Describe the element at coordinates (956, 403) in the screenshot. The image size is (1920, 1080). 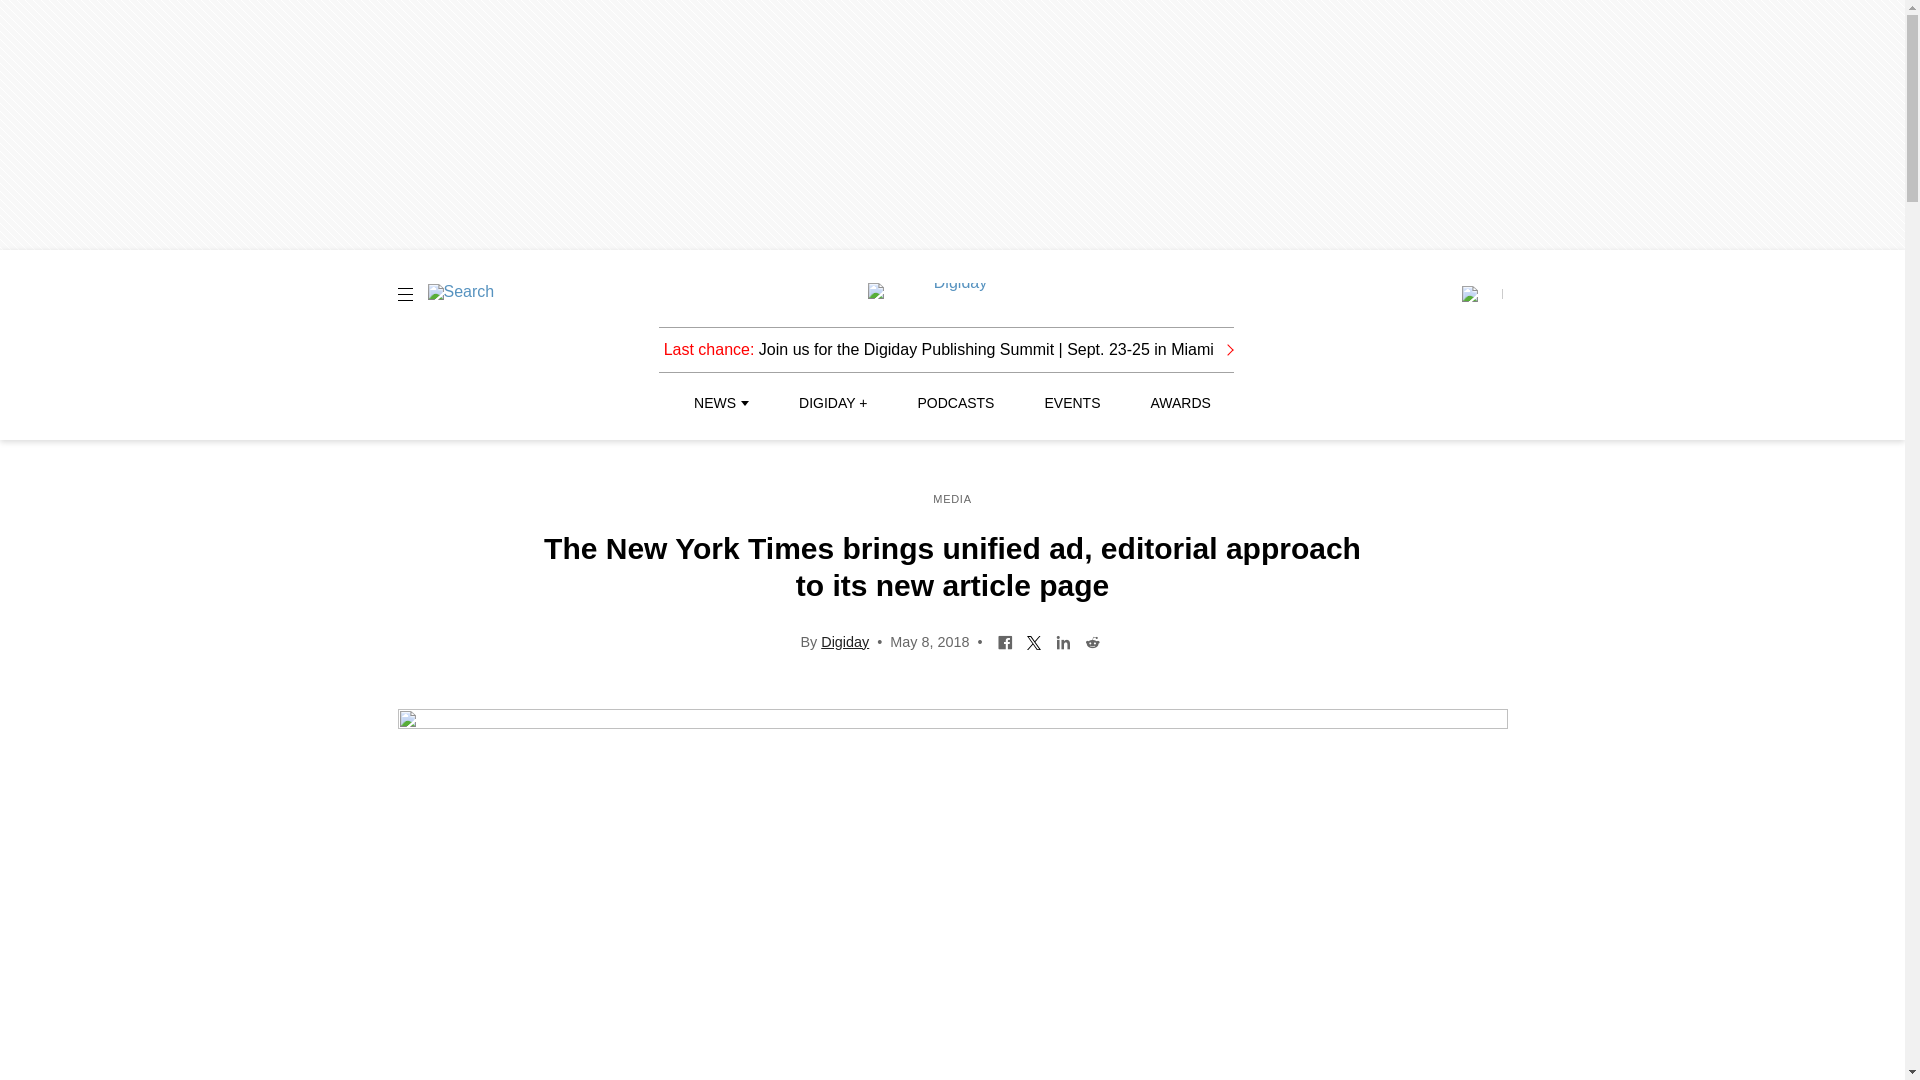
I see `PODCASTS` at that location.